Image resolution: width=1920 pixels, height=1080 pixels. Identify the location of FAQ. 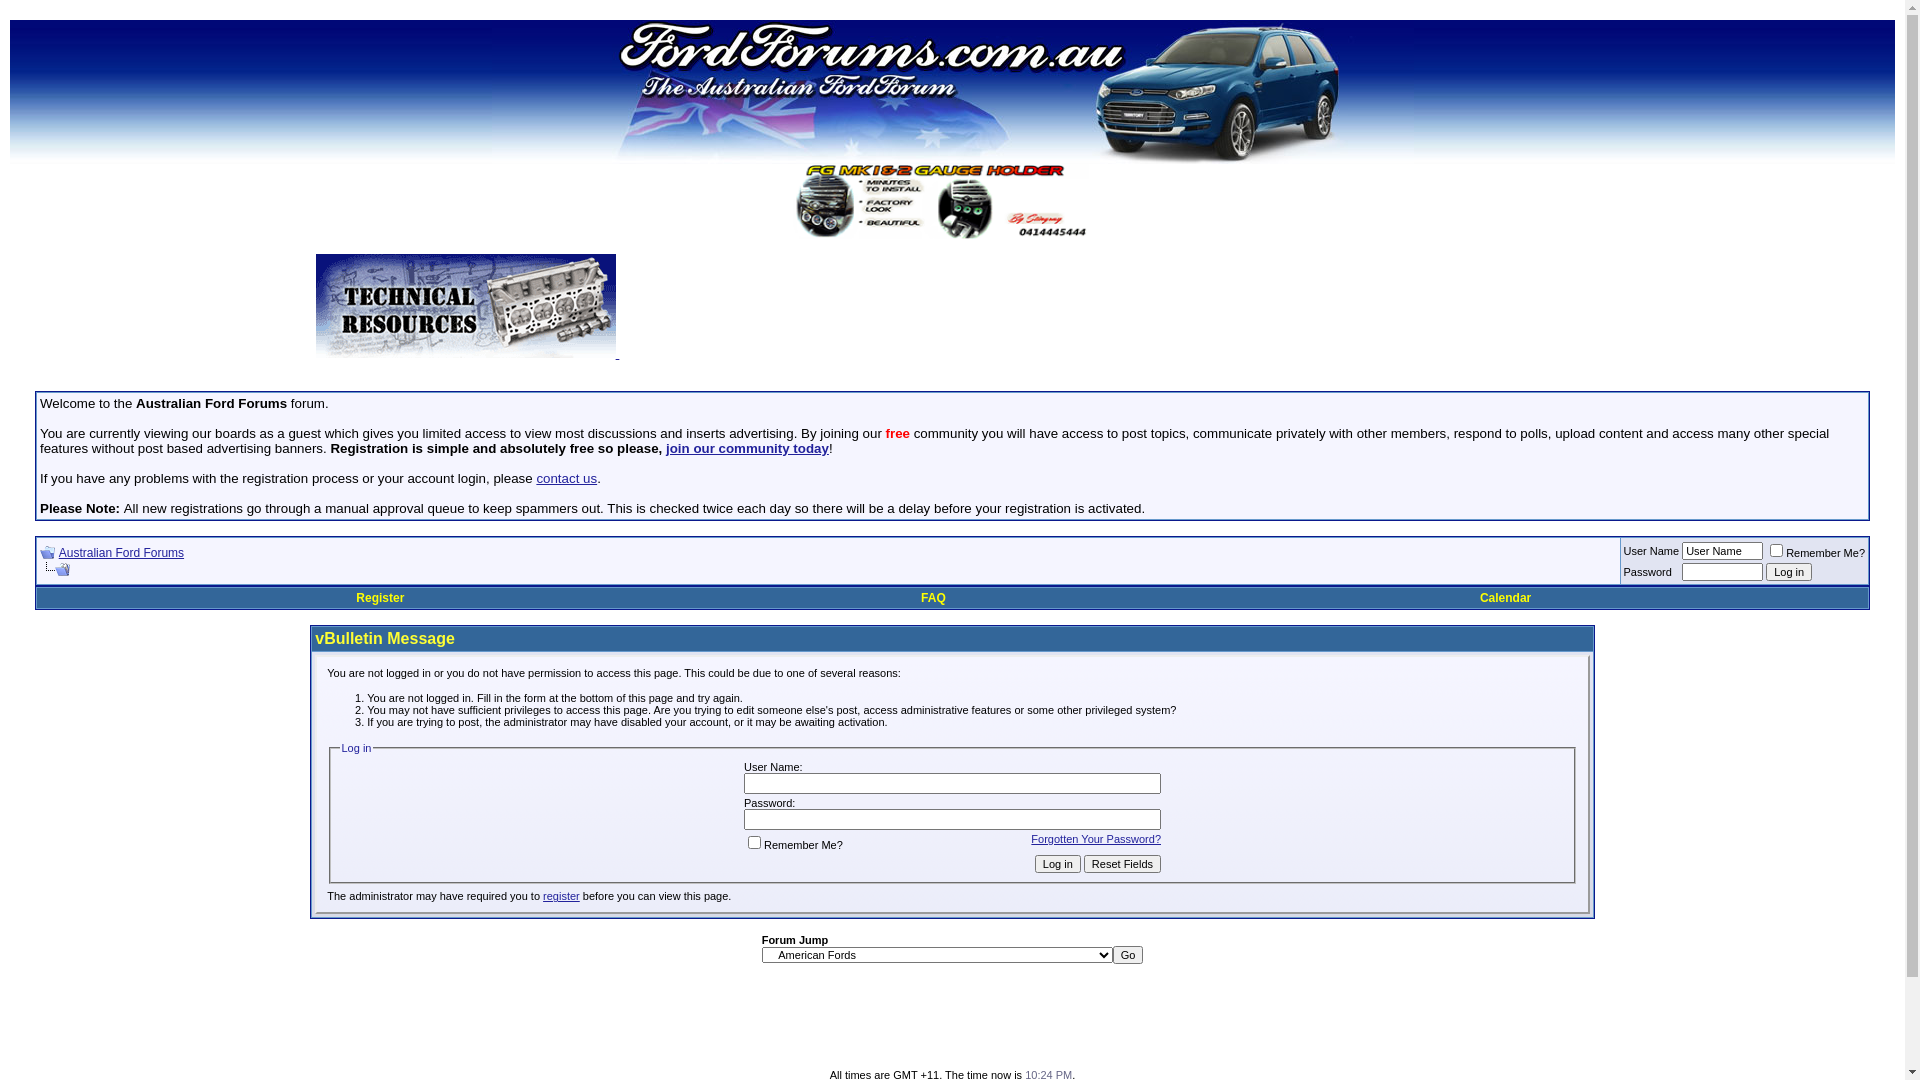
(934, 598).